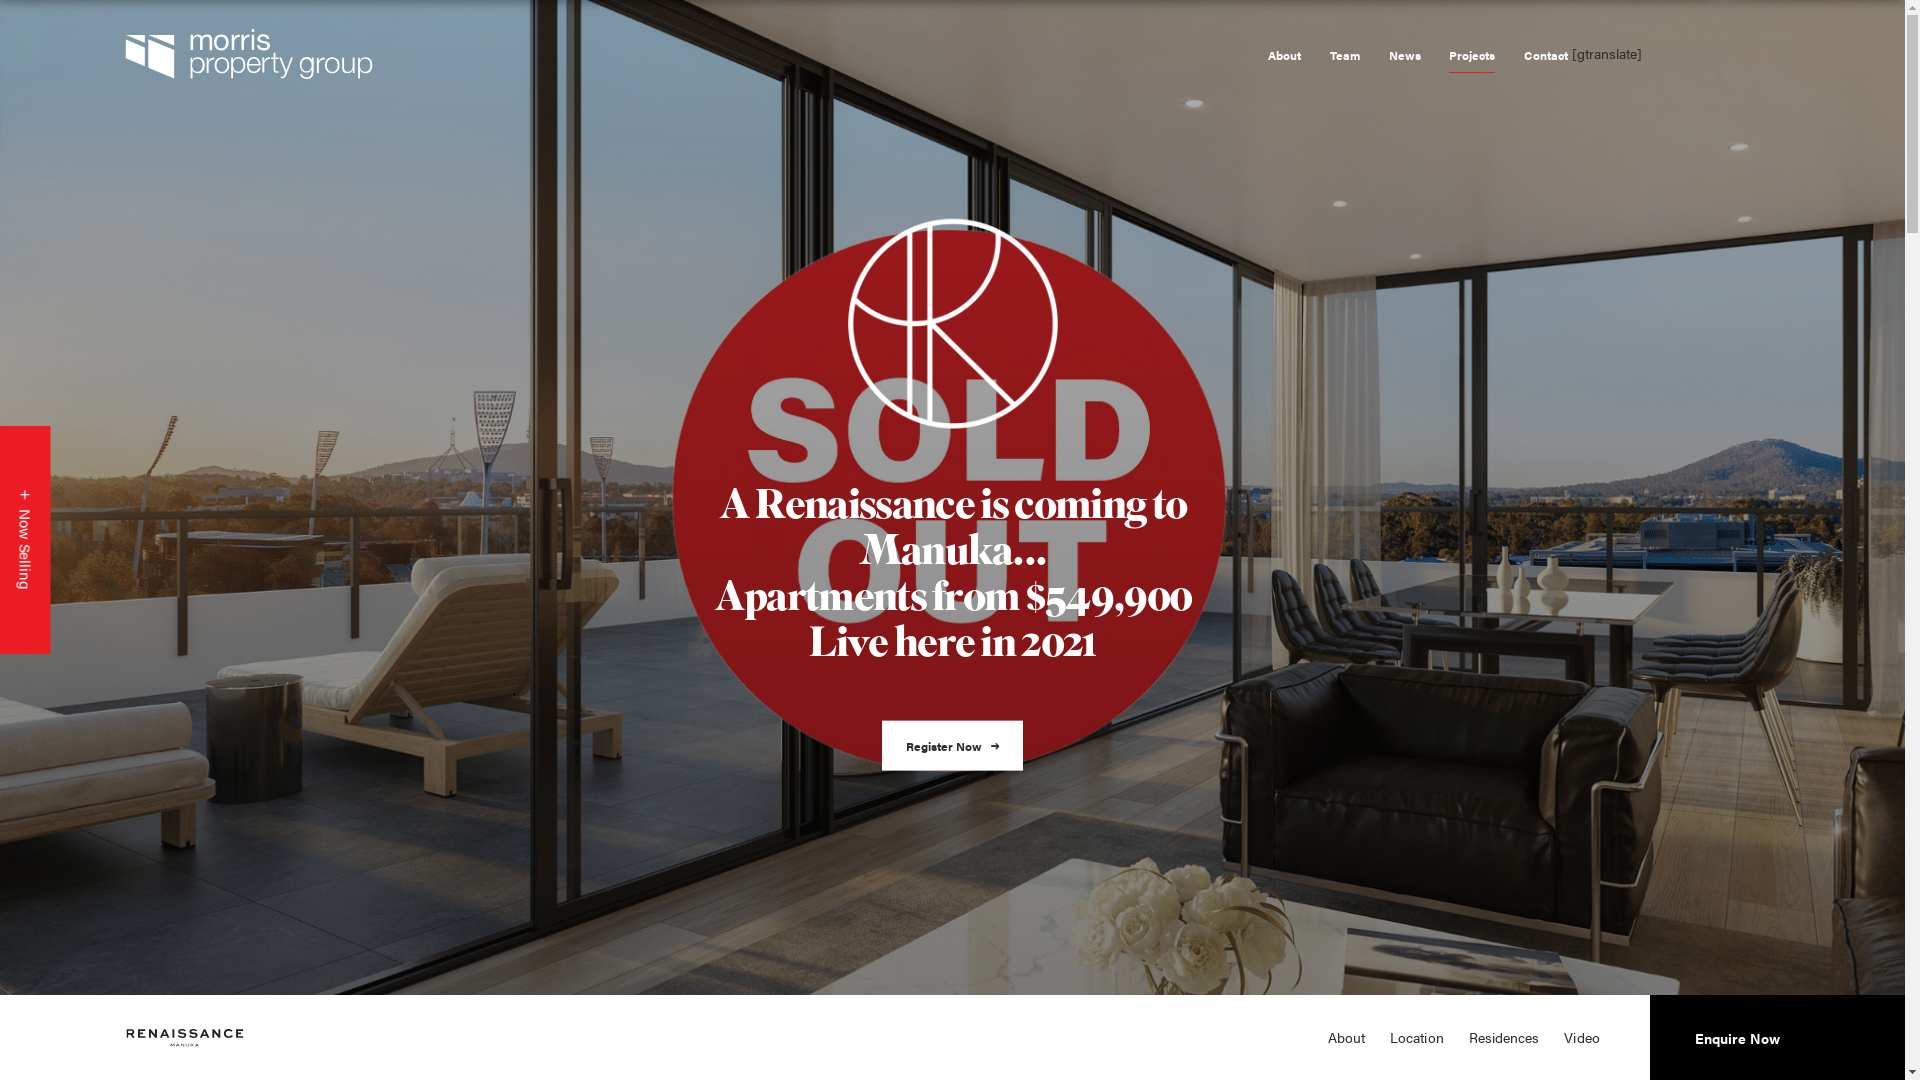 The width and height of the screenshot is (1920, 1080). I want to click on Morris Property Group, so click(380, 54).